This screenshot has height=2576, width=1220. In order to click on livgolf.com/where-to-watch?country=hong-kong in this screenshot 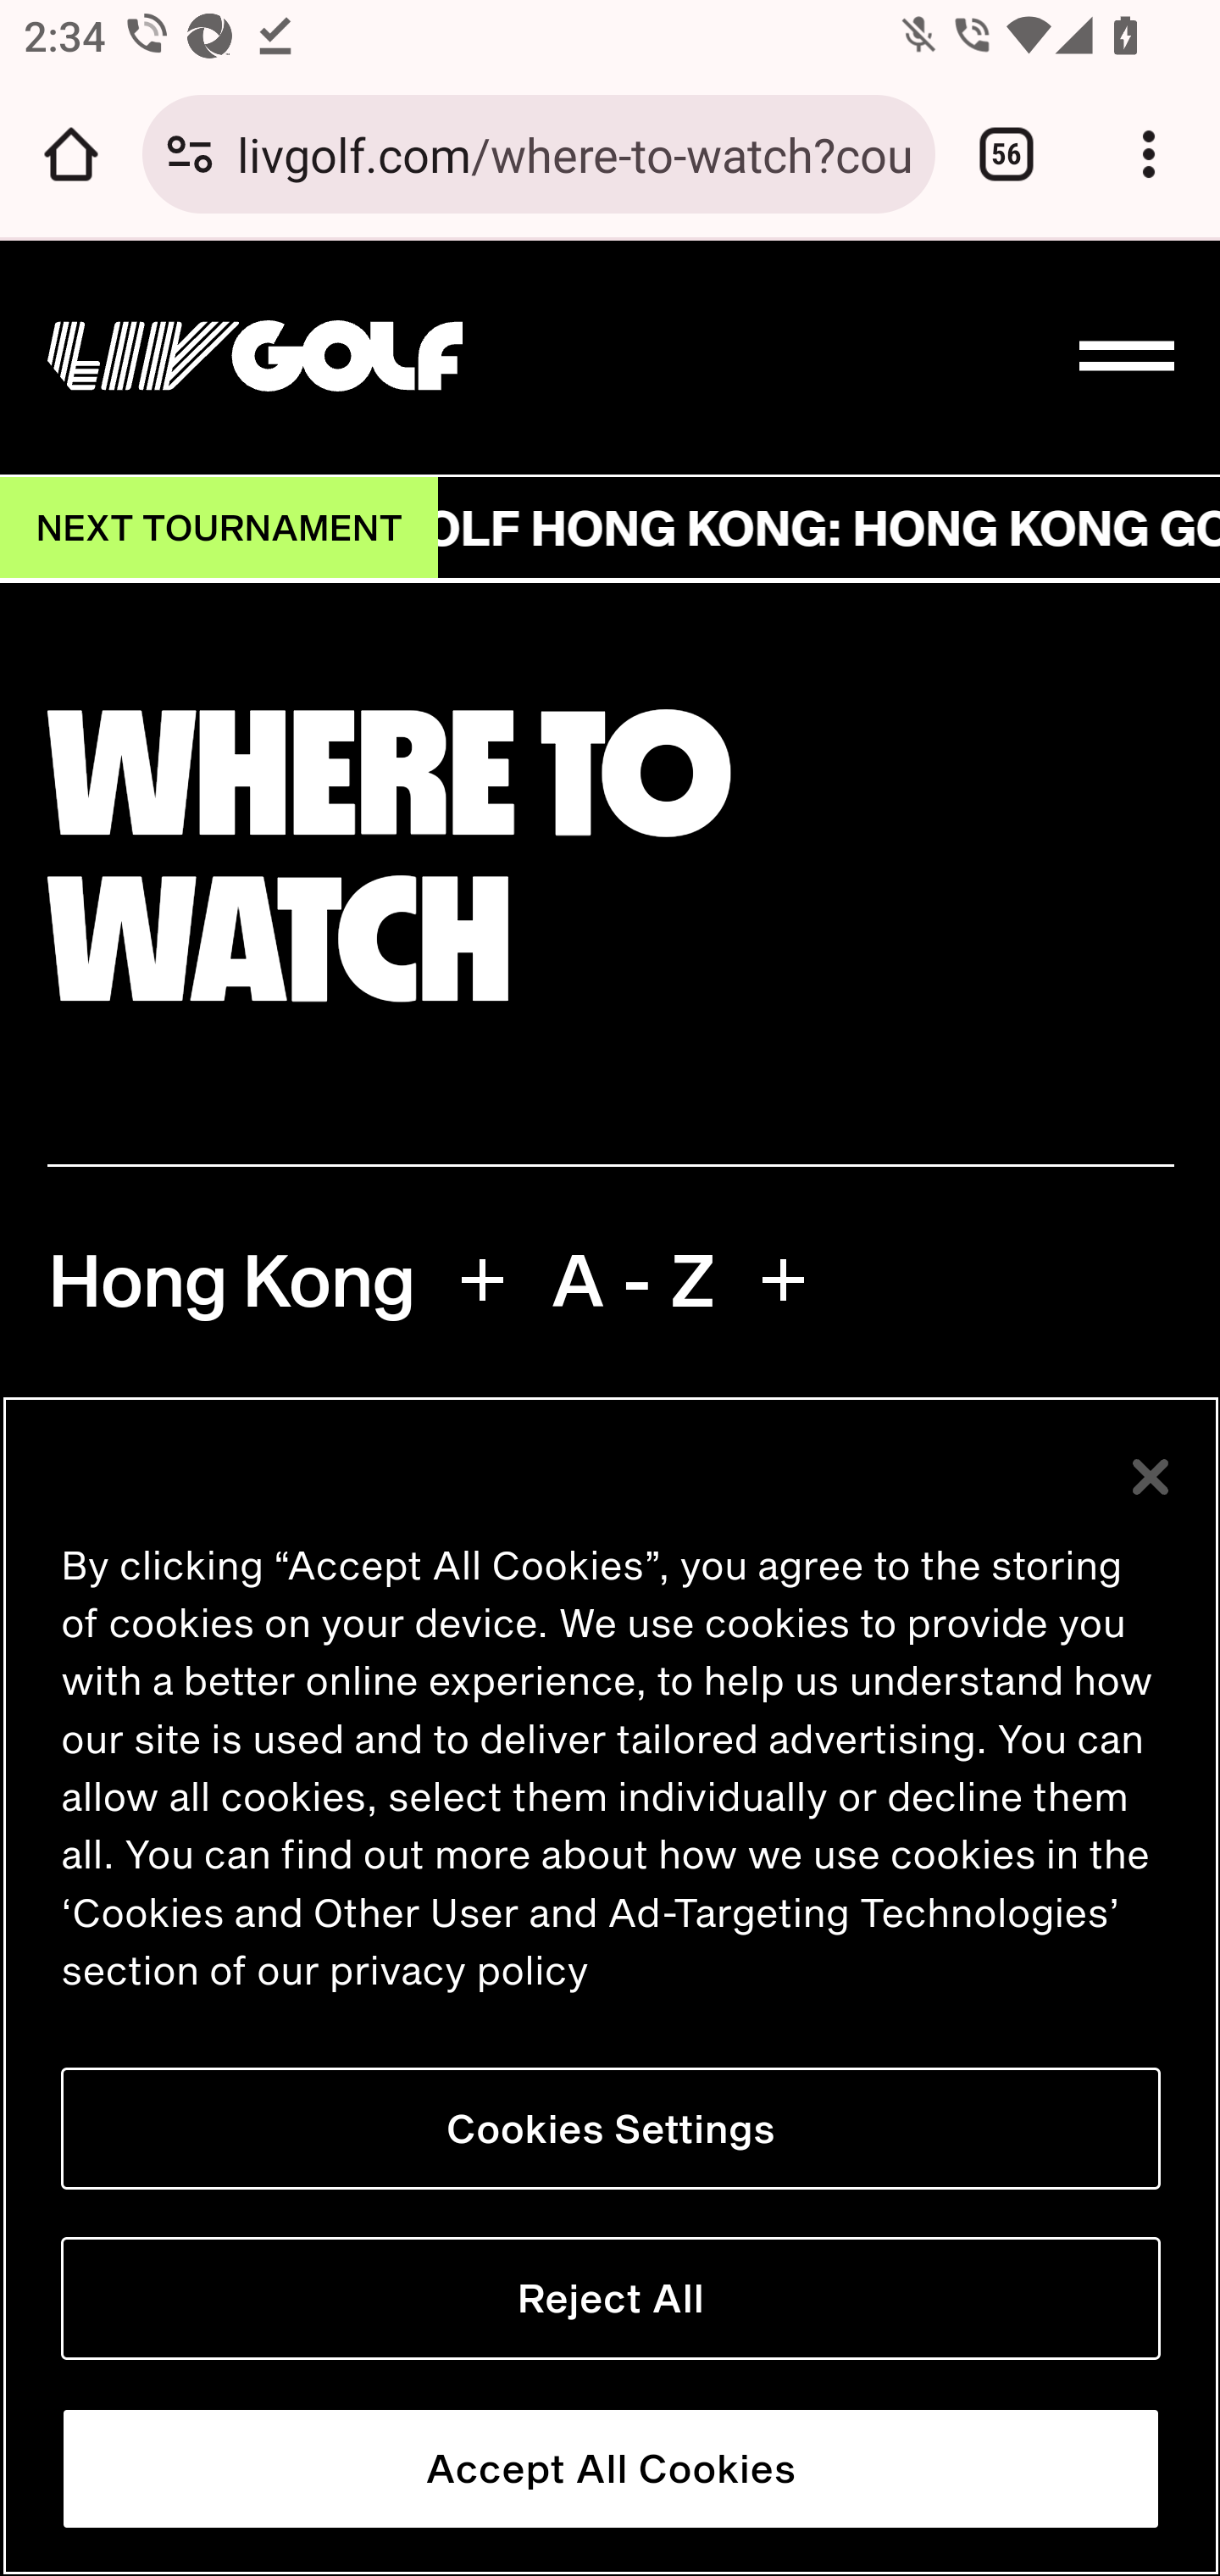, I will do `click(574, 153)`.